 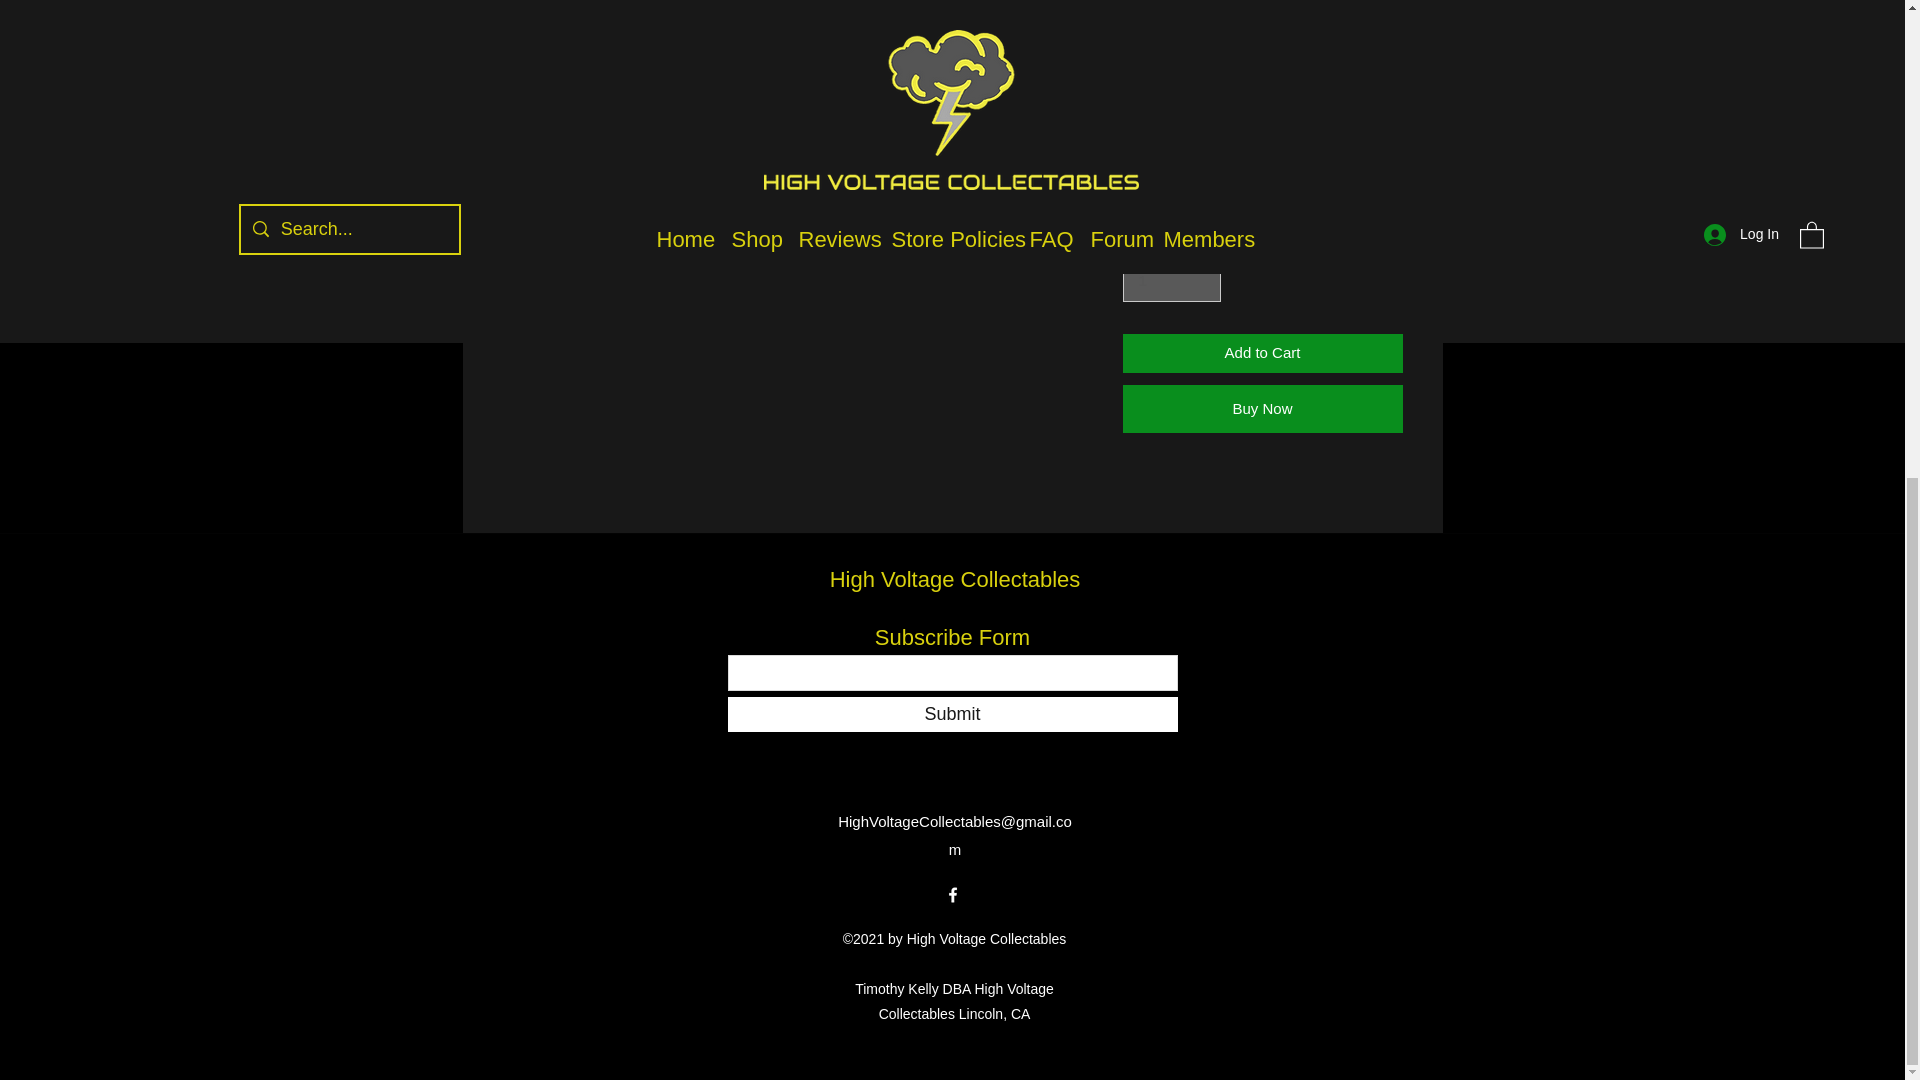 I want to click on Add to Cart, so click(x=1261, y=352).